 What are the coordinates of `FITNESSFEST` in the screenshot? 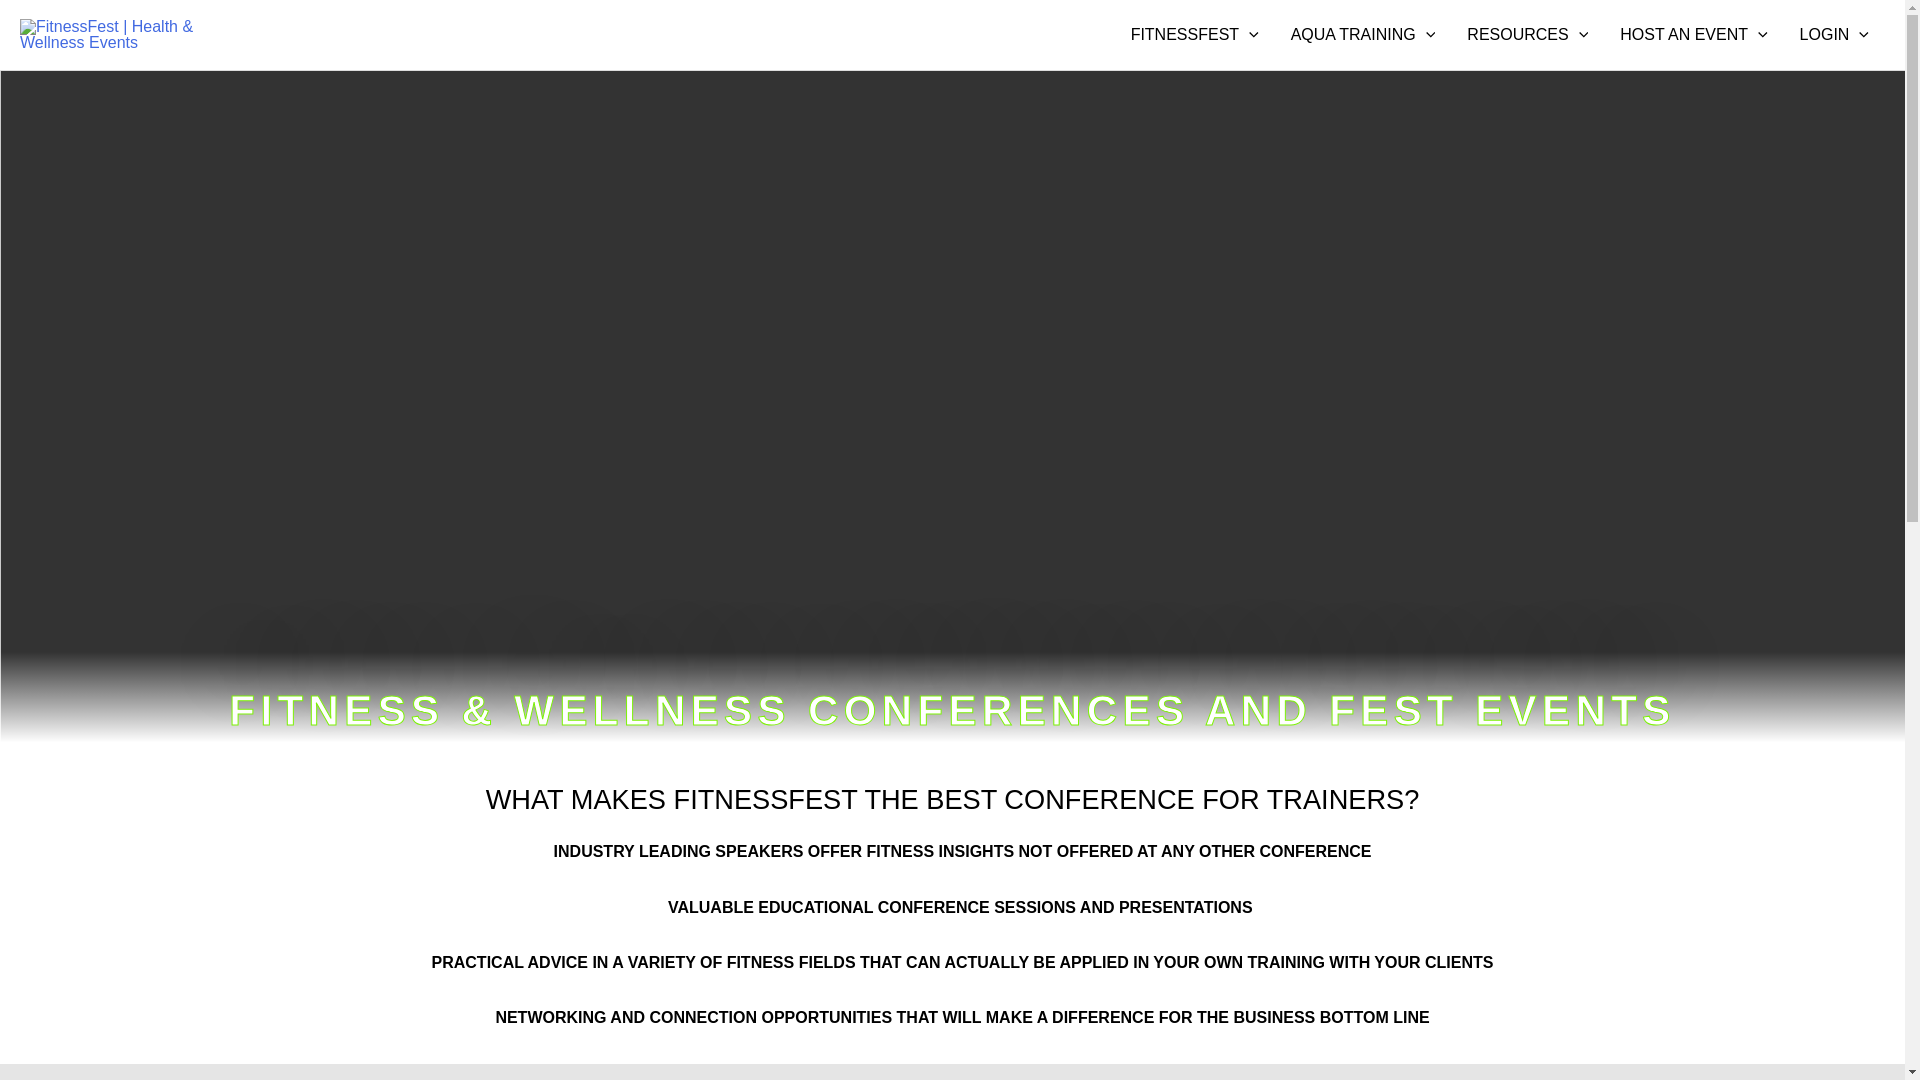 It's located at (1194, 35).